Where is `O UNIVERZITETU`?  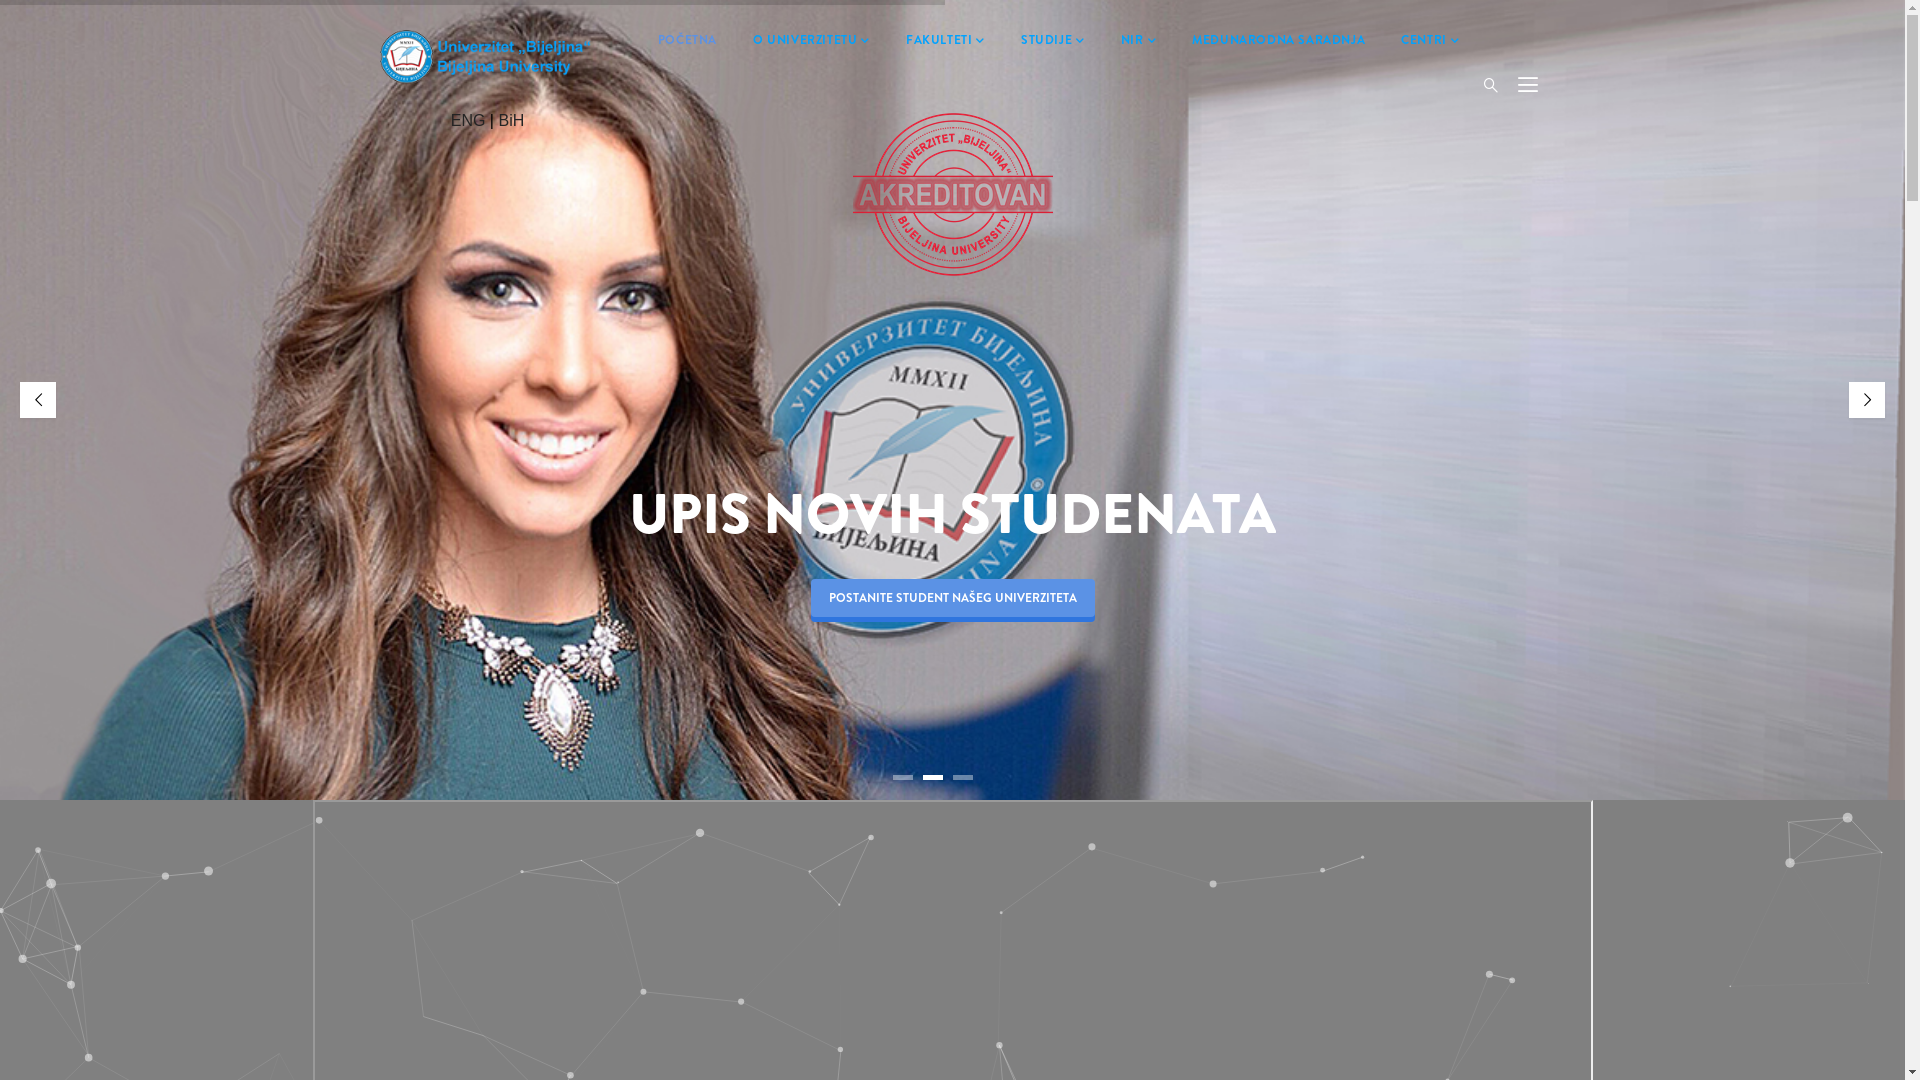
O UNIVERZITETU is located at coordinates (812, 41).